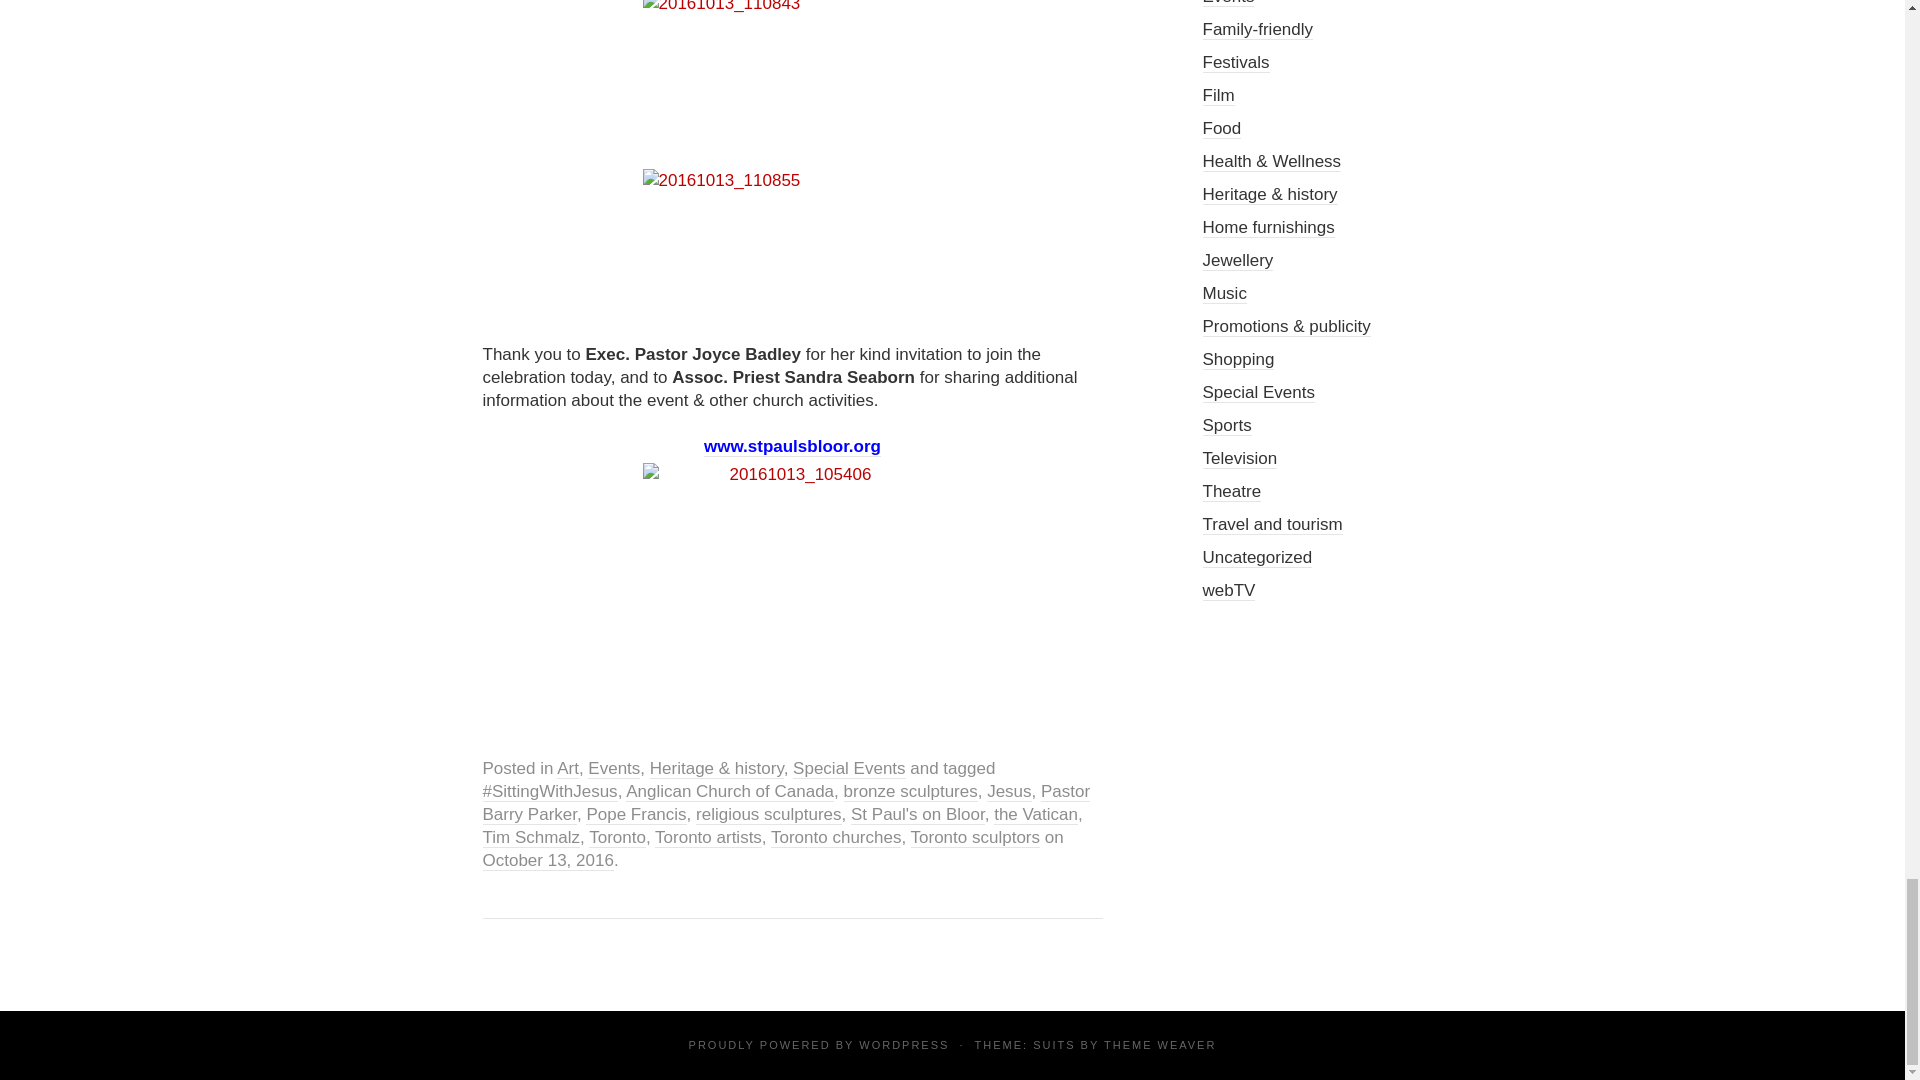 The image size is (1920, 1080). What do you see at coordinates (786, 803) in the screenshot?
I see `Pastor Barry Parker` at bounding box center [786, 803].